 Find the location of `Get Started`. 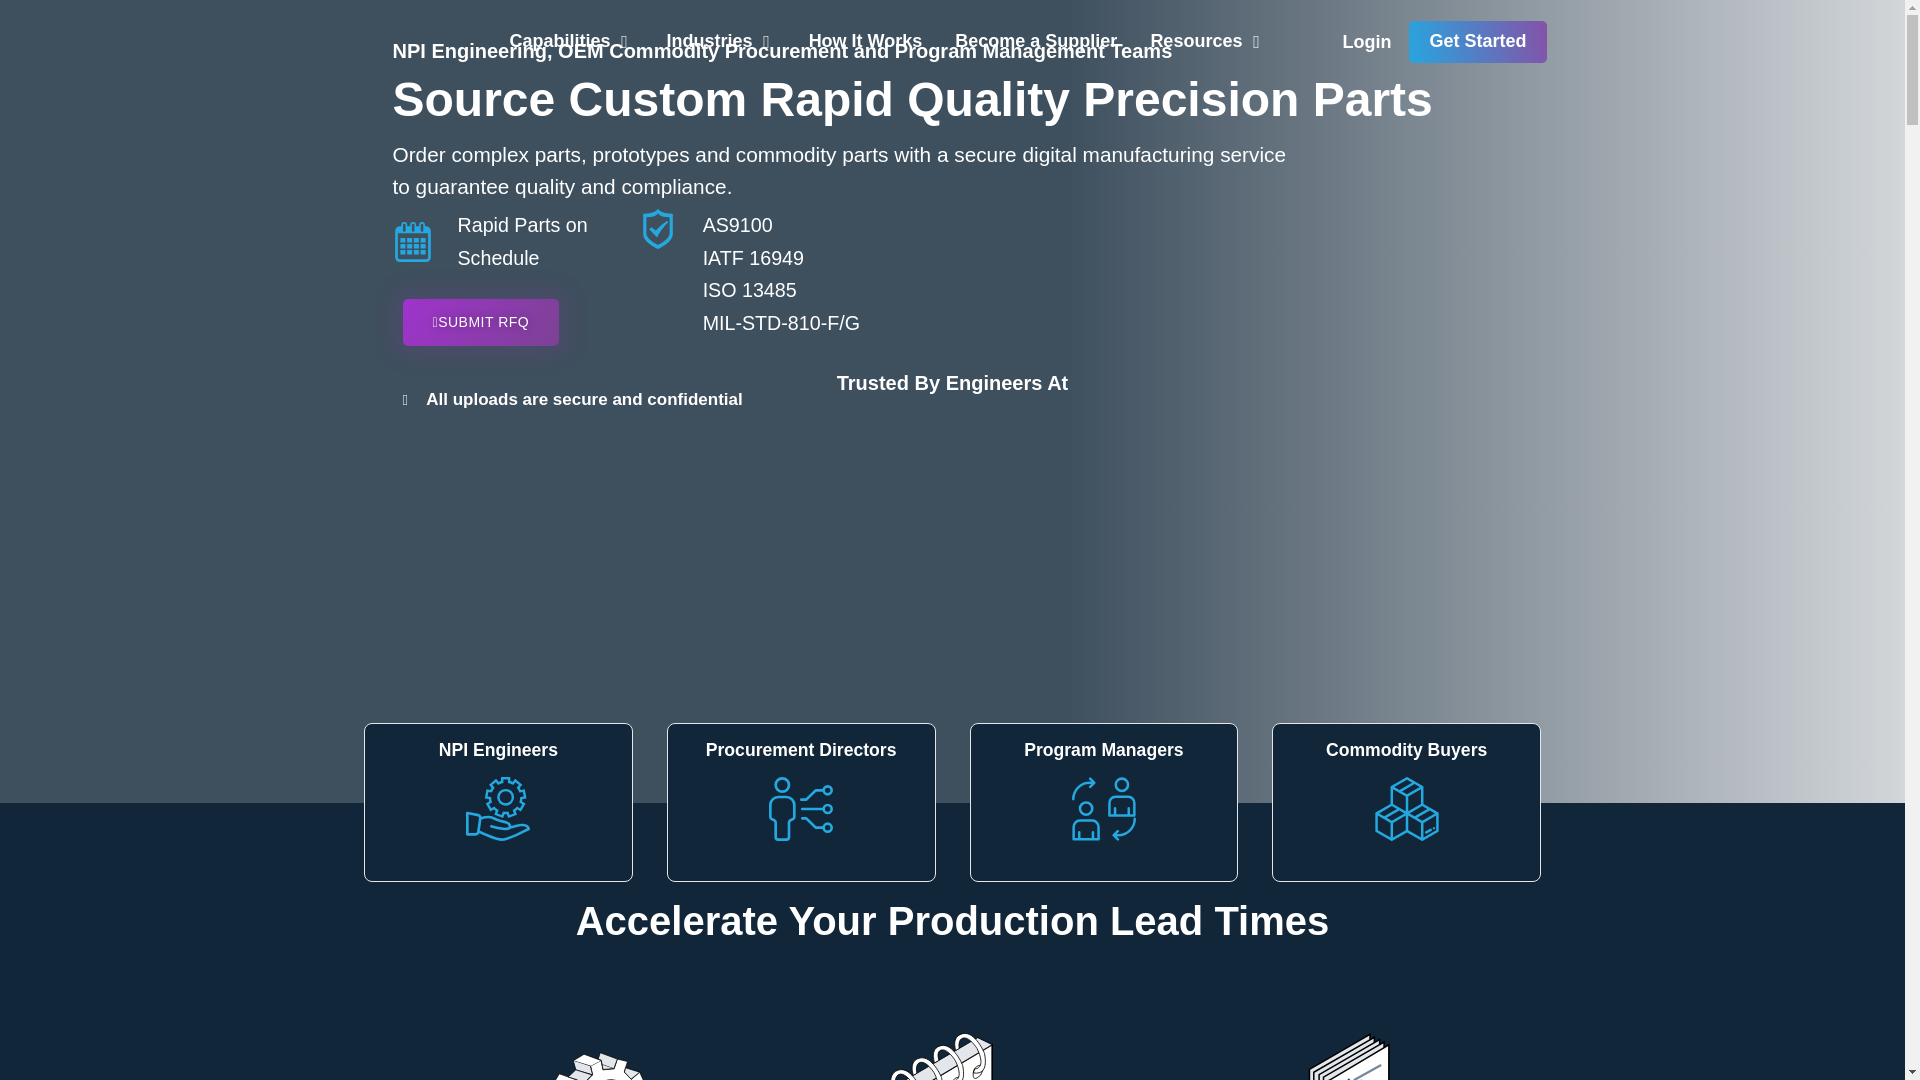

Get Started is located at coordinates (1477, 41).